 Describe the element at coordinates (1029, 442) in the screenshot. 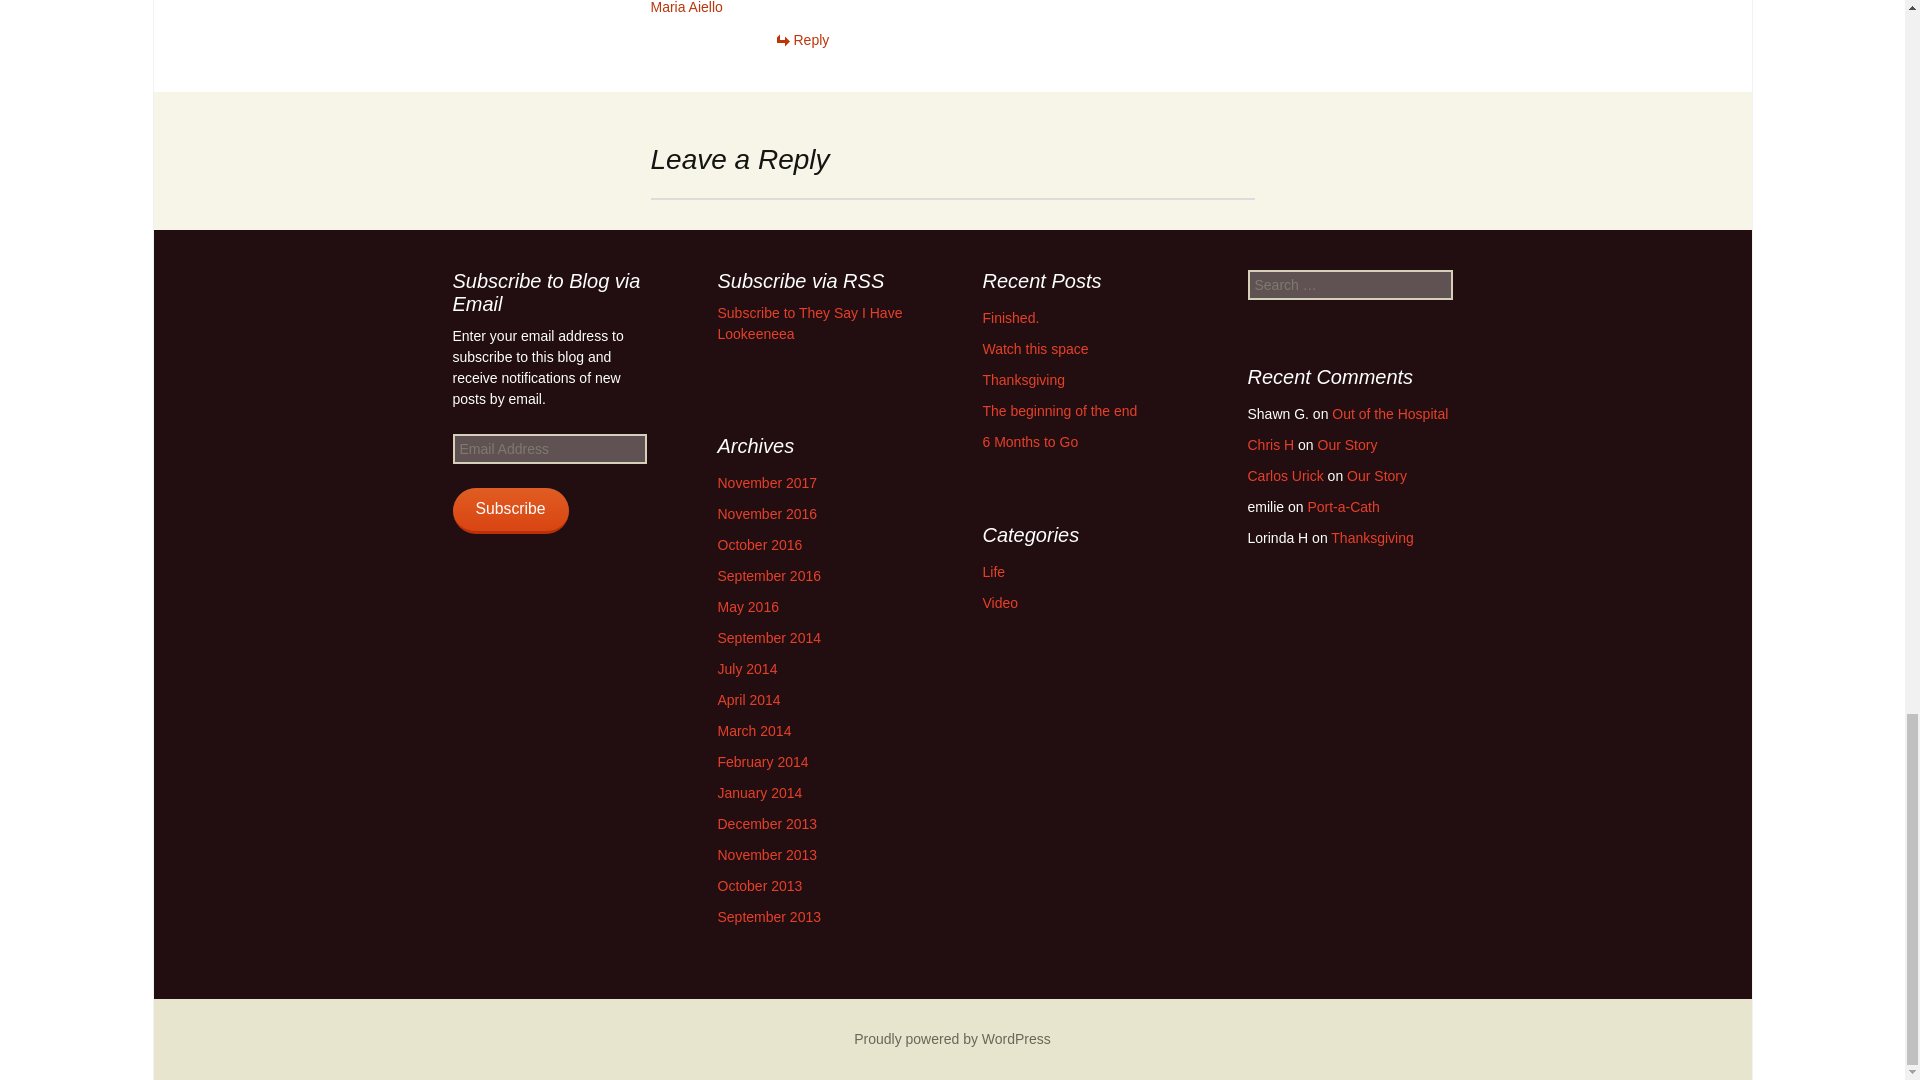

I see `6 Months to Go` at that location.